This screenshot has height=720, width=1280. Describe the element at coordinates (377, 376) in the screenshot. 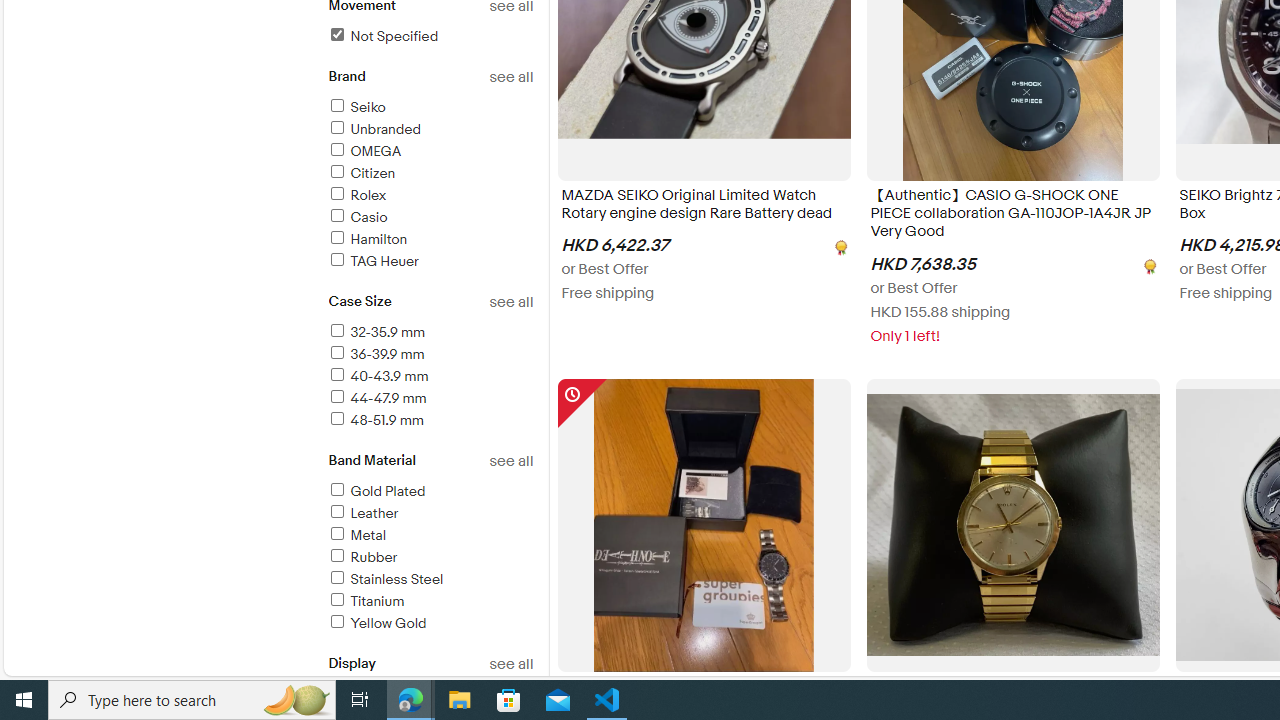

I see `40-43.9 mm` at that location.